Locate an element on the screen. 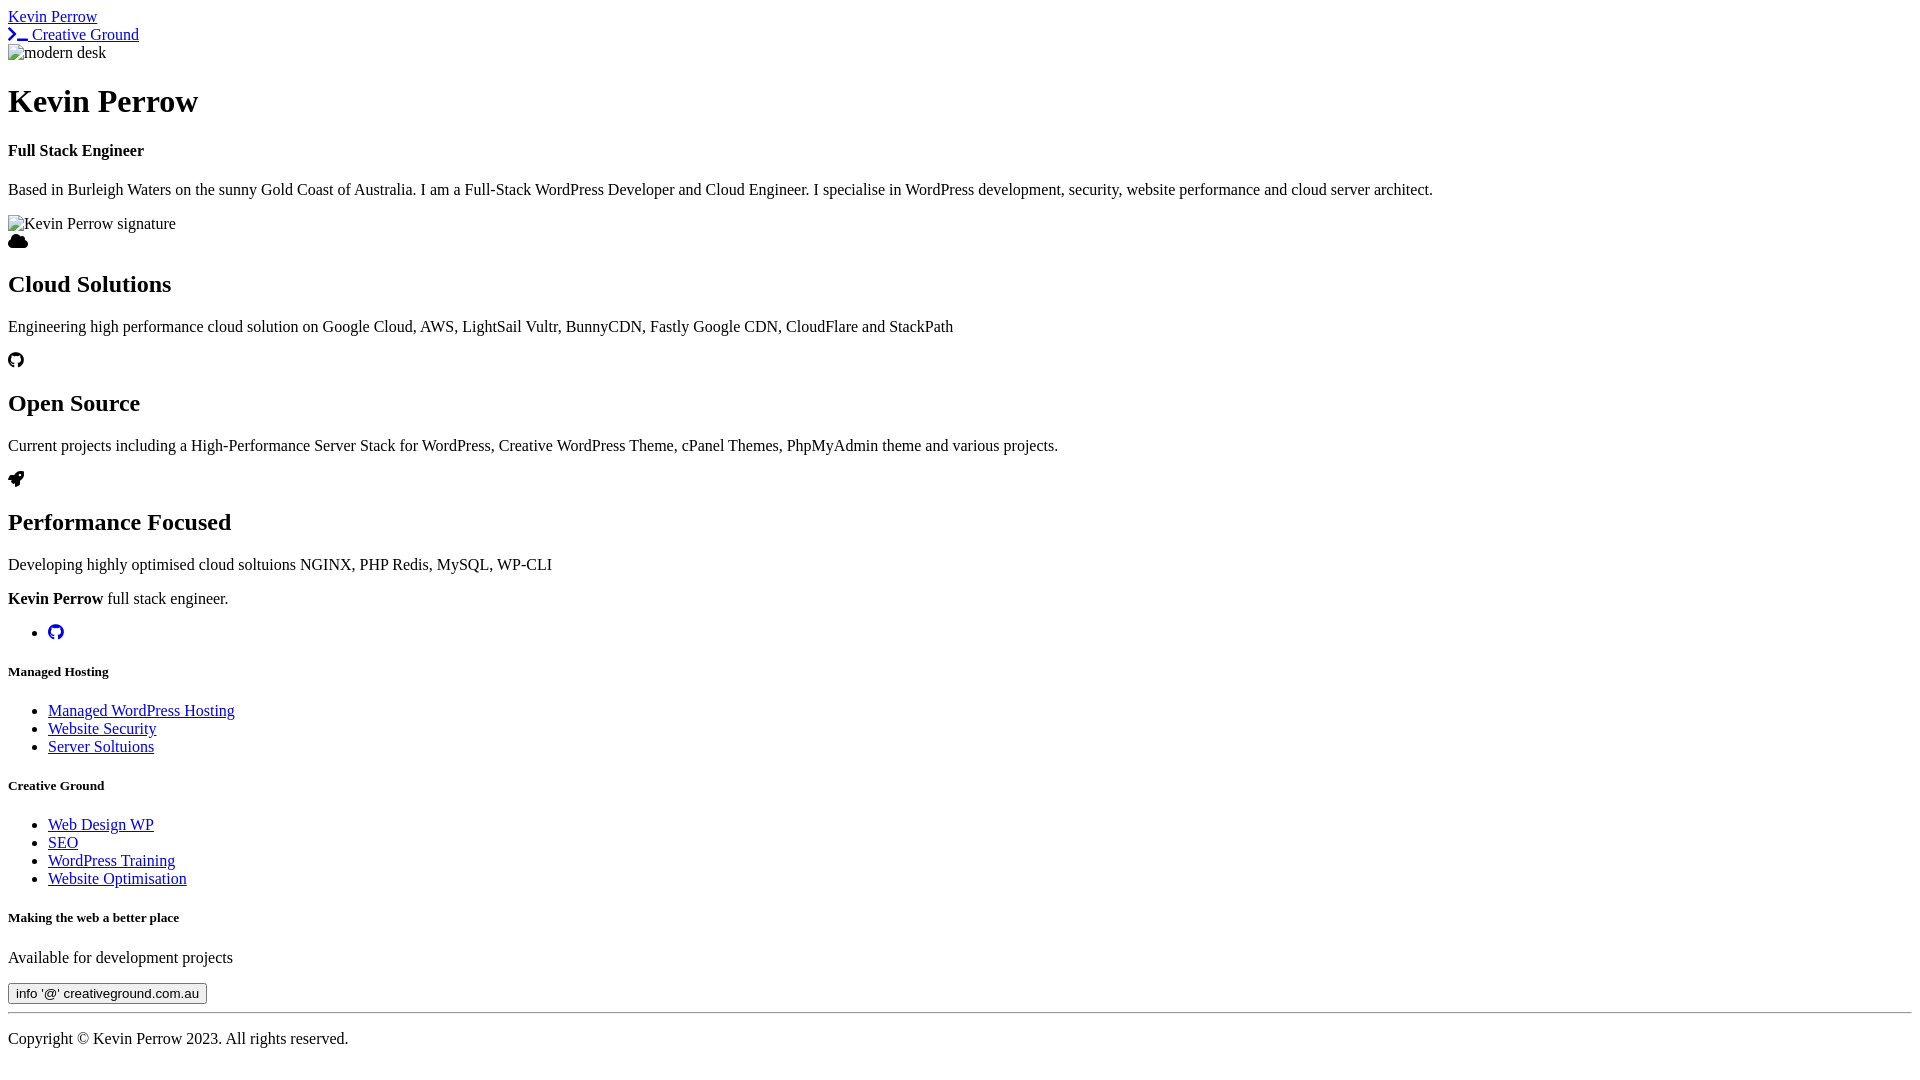 The image size is (1920, 1080). info '@' creativeground.com.au is located at coordinates (108, 994).